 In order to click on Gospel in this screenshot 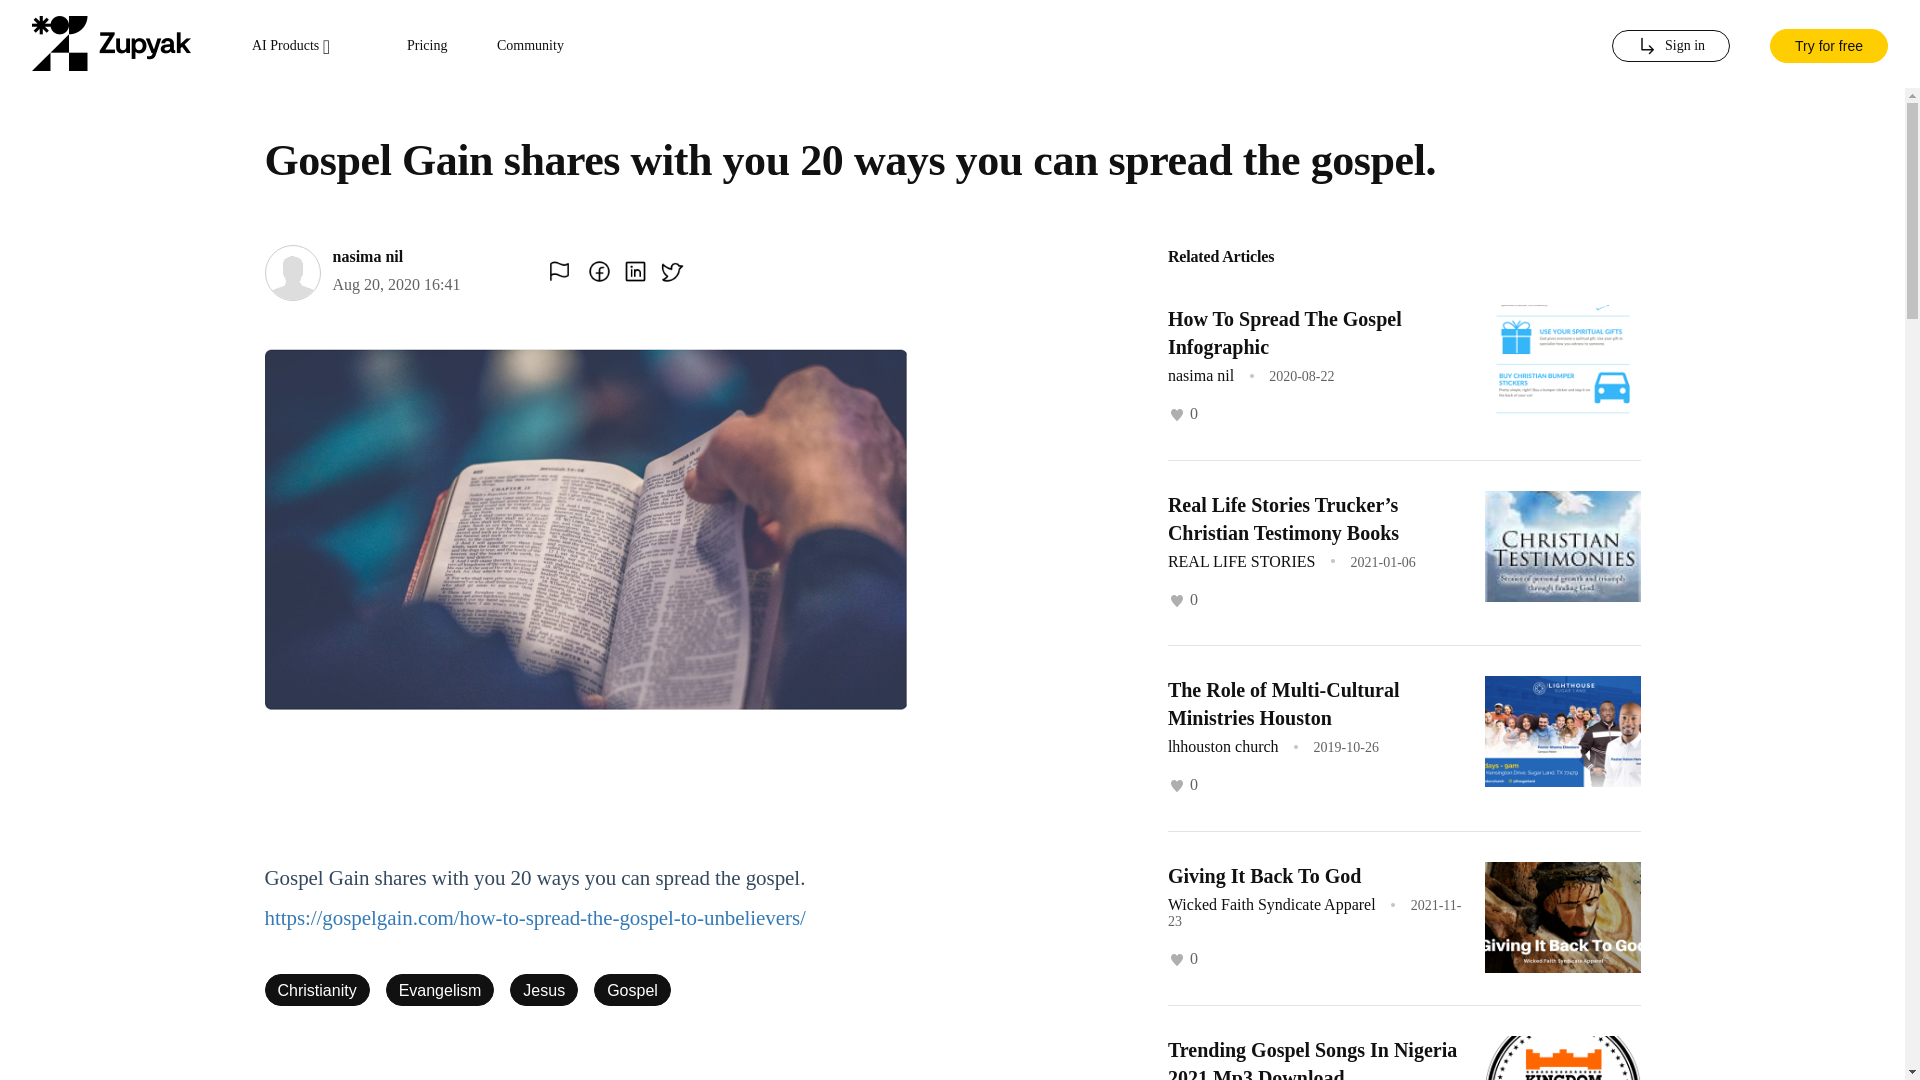, I will do `click(632, 990)`.